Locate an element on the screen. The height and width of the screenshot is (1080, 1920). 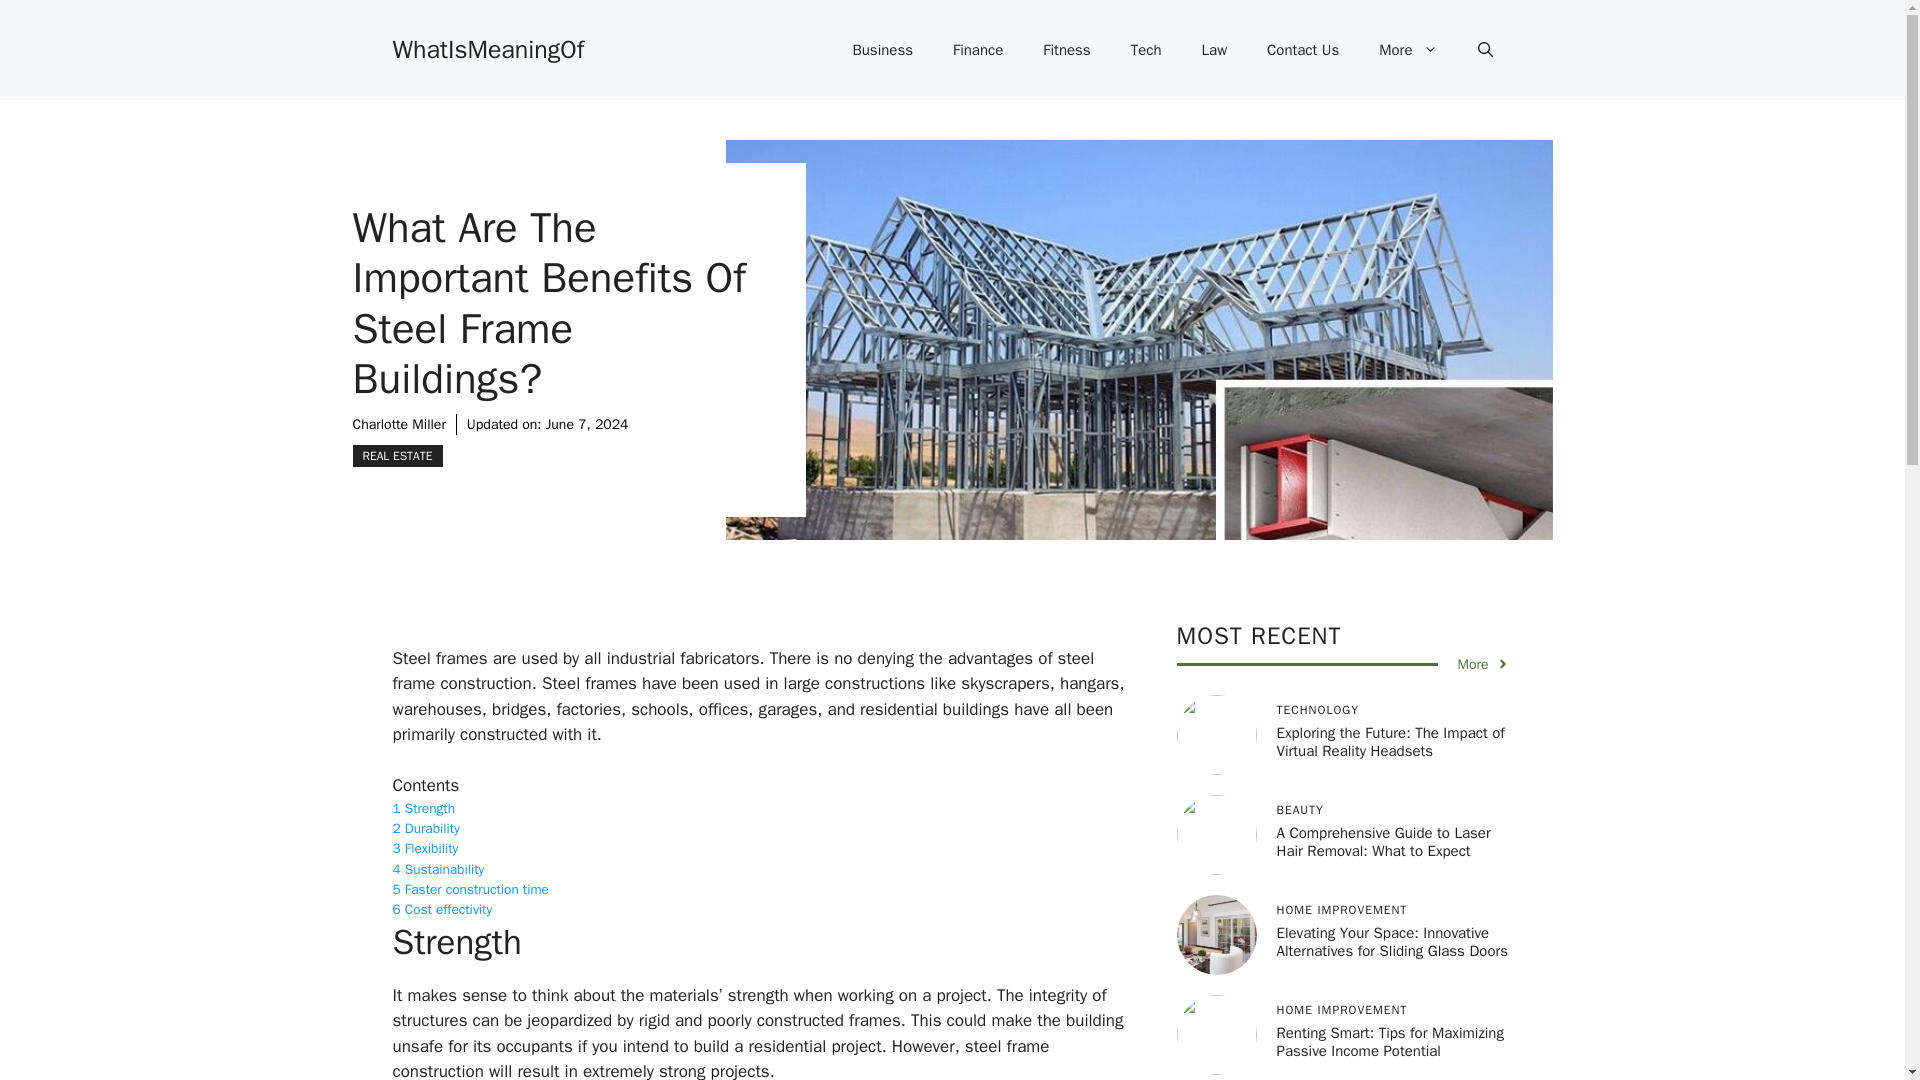
4 Sustainability is located at coordinates (437, 869).